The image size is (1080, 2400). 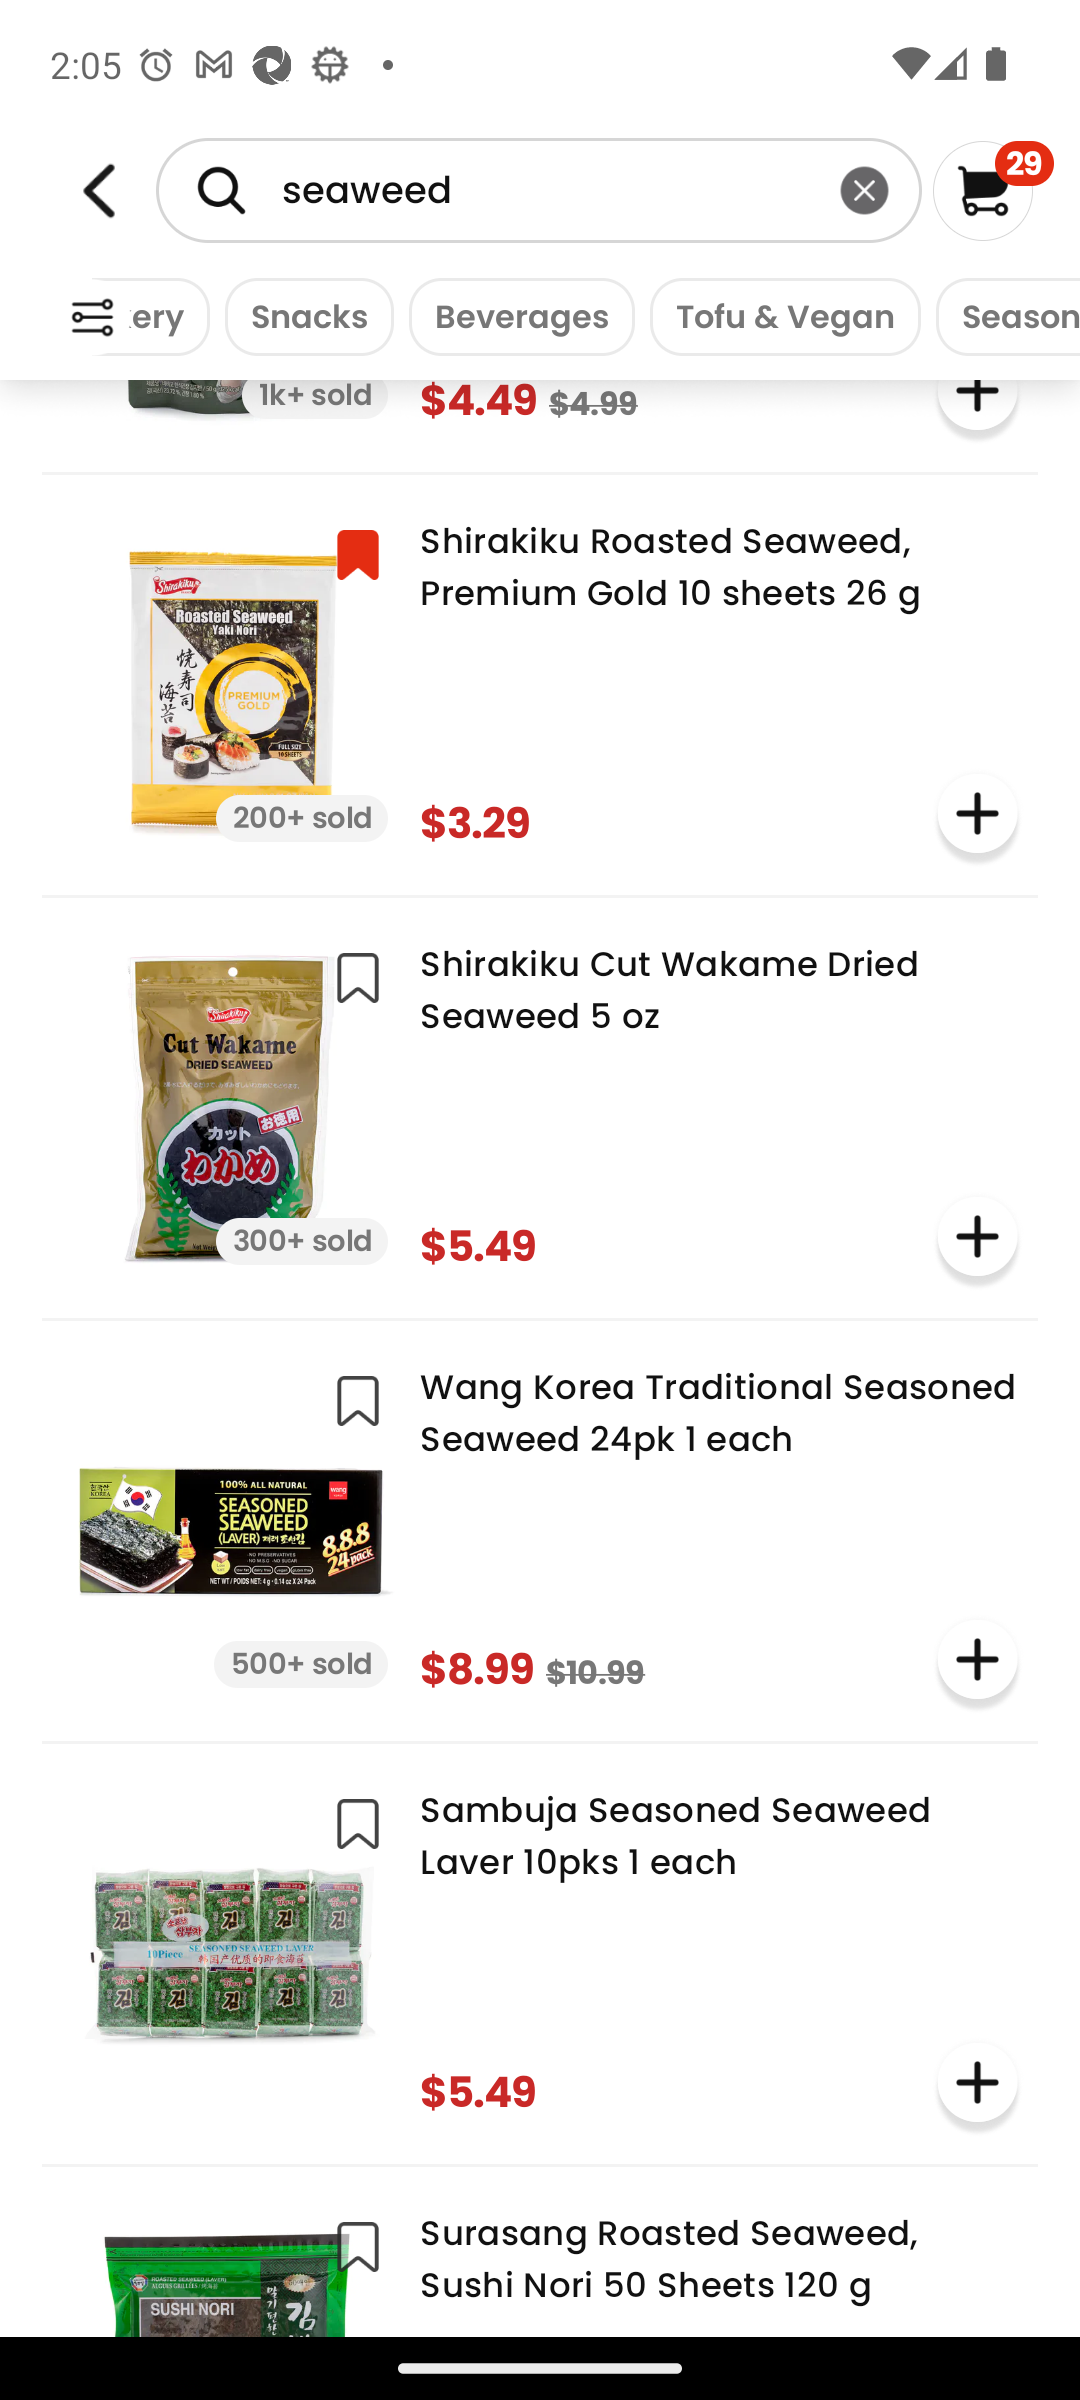 I want to click on Sambuja Seasoned Seaweed Laver 10pks 1 each $5.49, so click(x=540, y=1951).